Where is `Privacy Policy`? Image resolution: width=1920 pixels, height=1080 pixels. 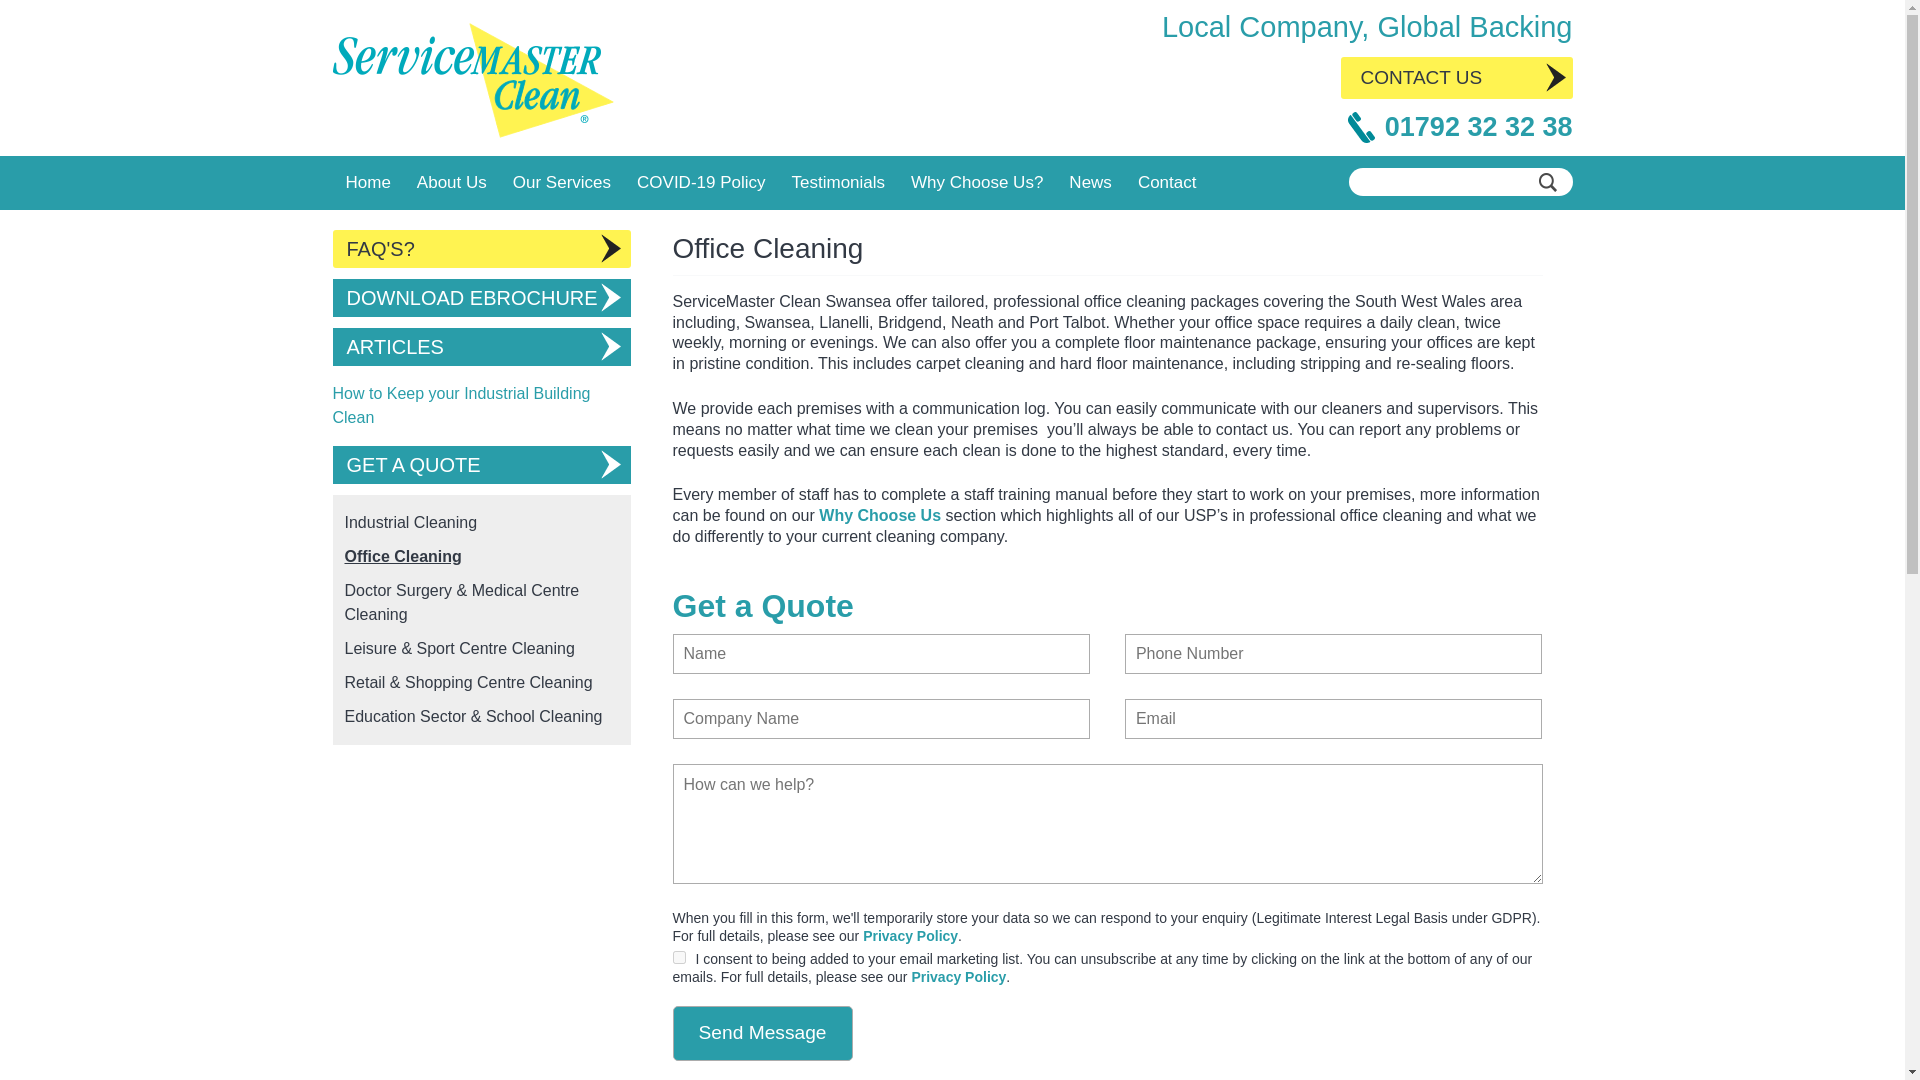
Privacy Policy is located at coordinates (910, 935).